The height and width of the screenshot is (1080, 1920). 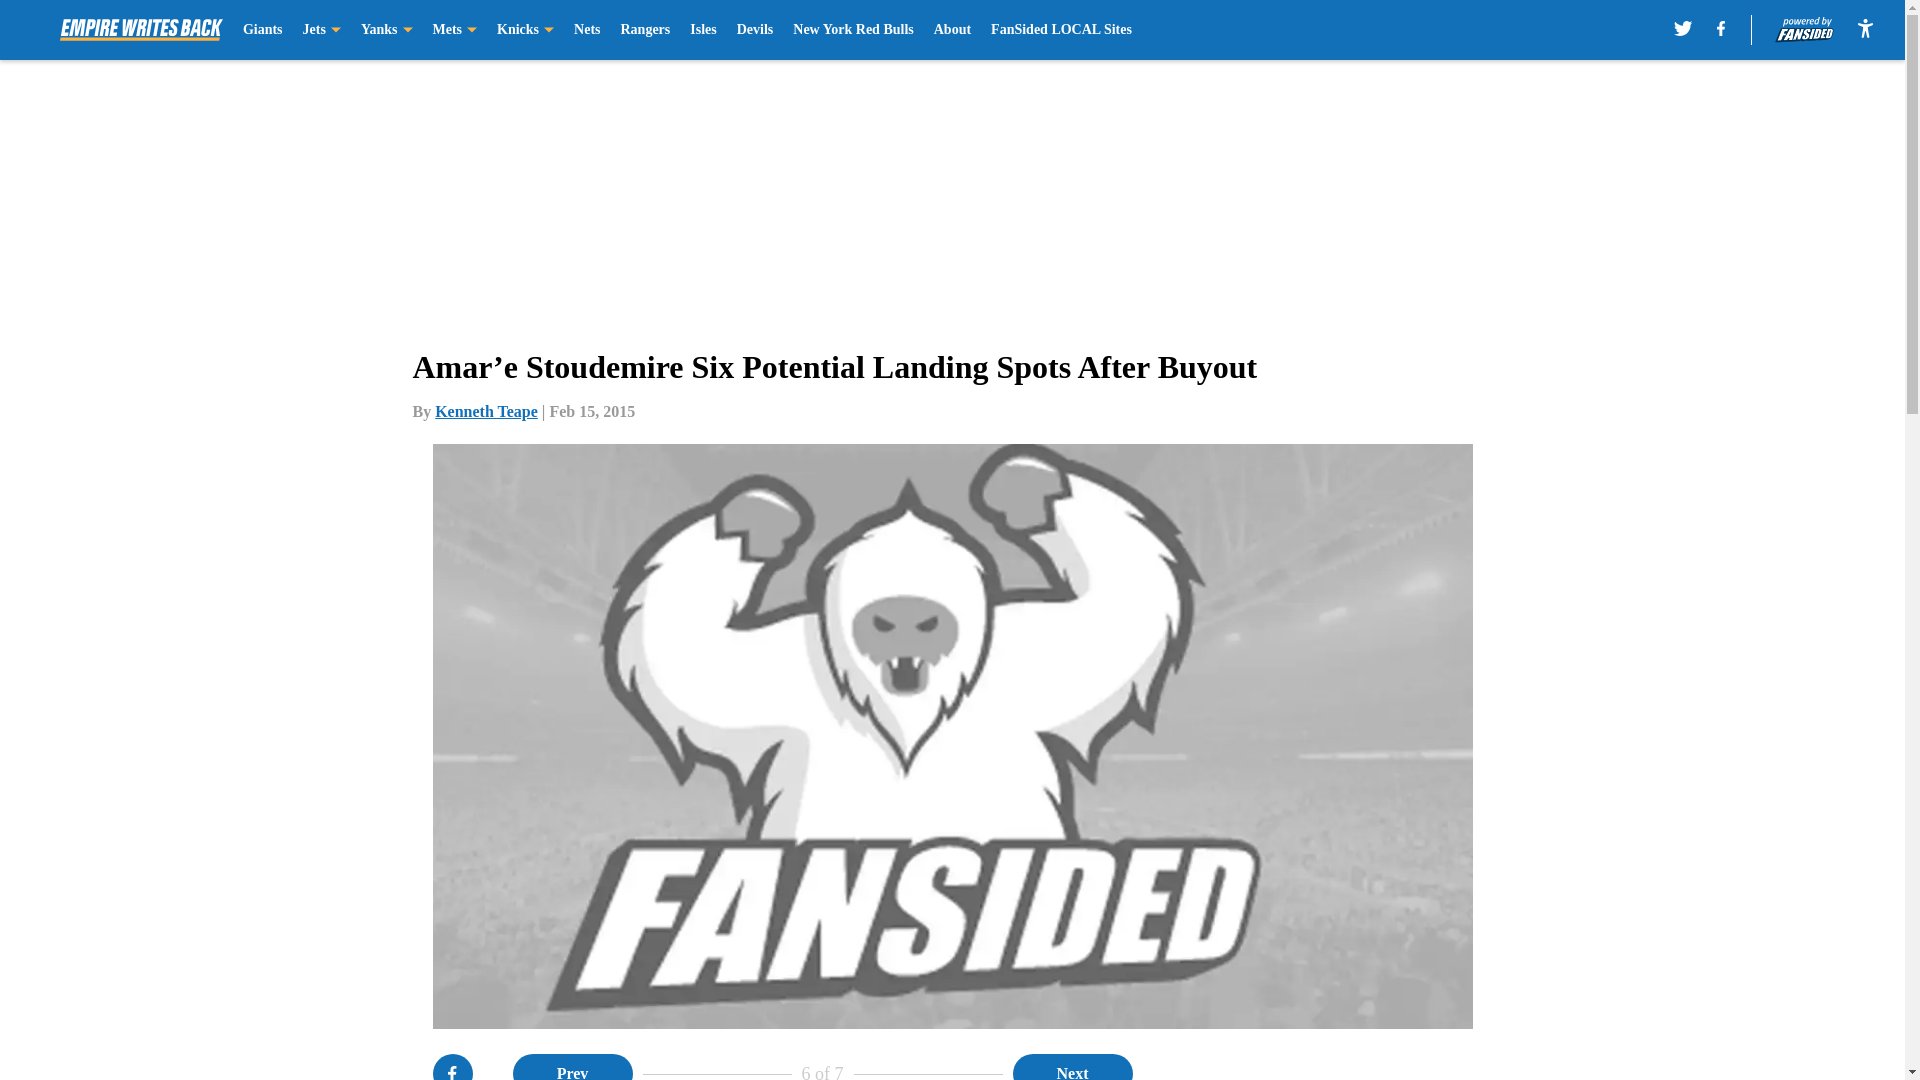 What do you see at coordinates (755, 30) in the screenshot?
I see `Devils` at bounding box center [755, 30].